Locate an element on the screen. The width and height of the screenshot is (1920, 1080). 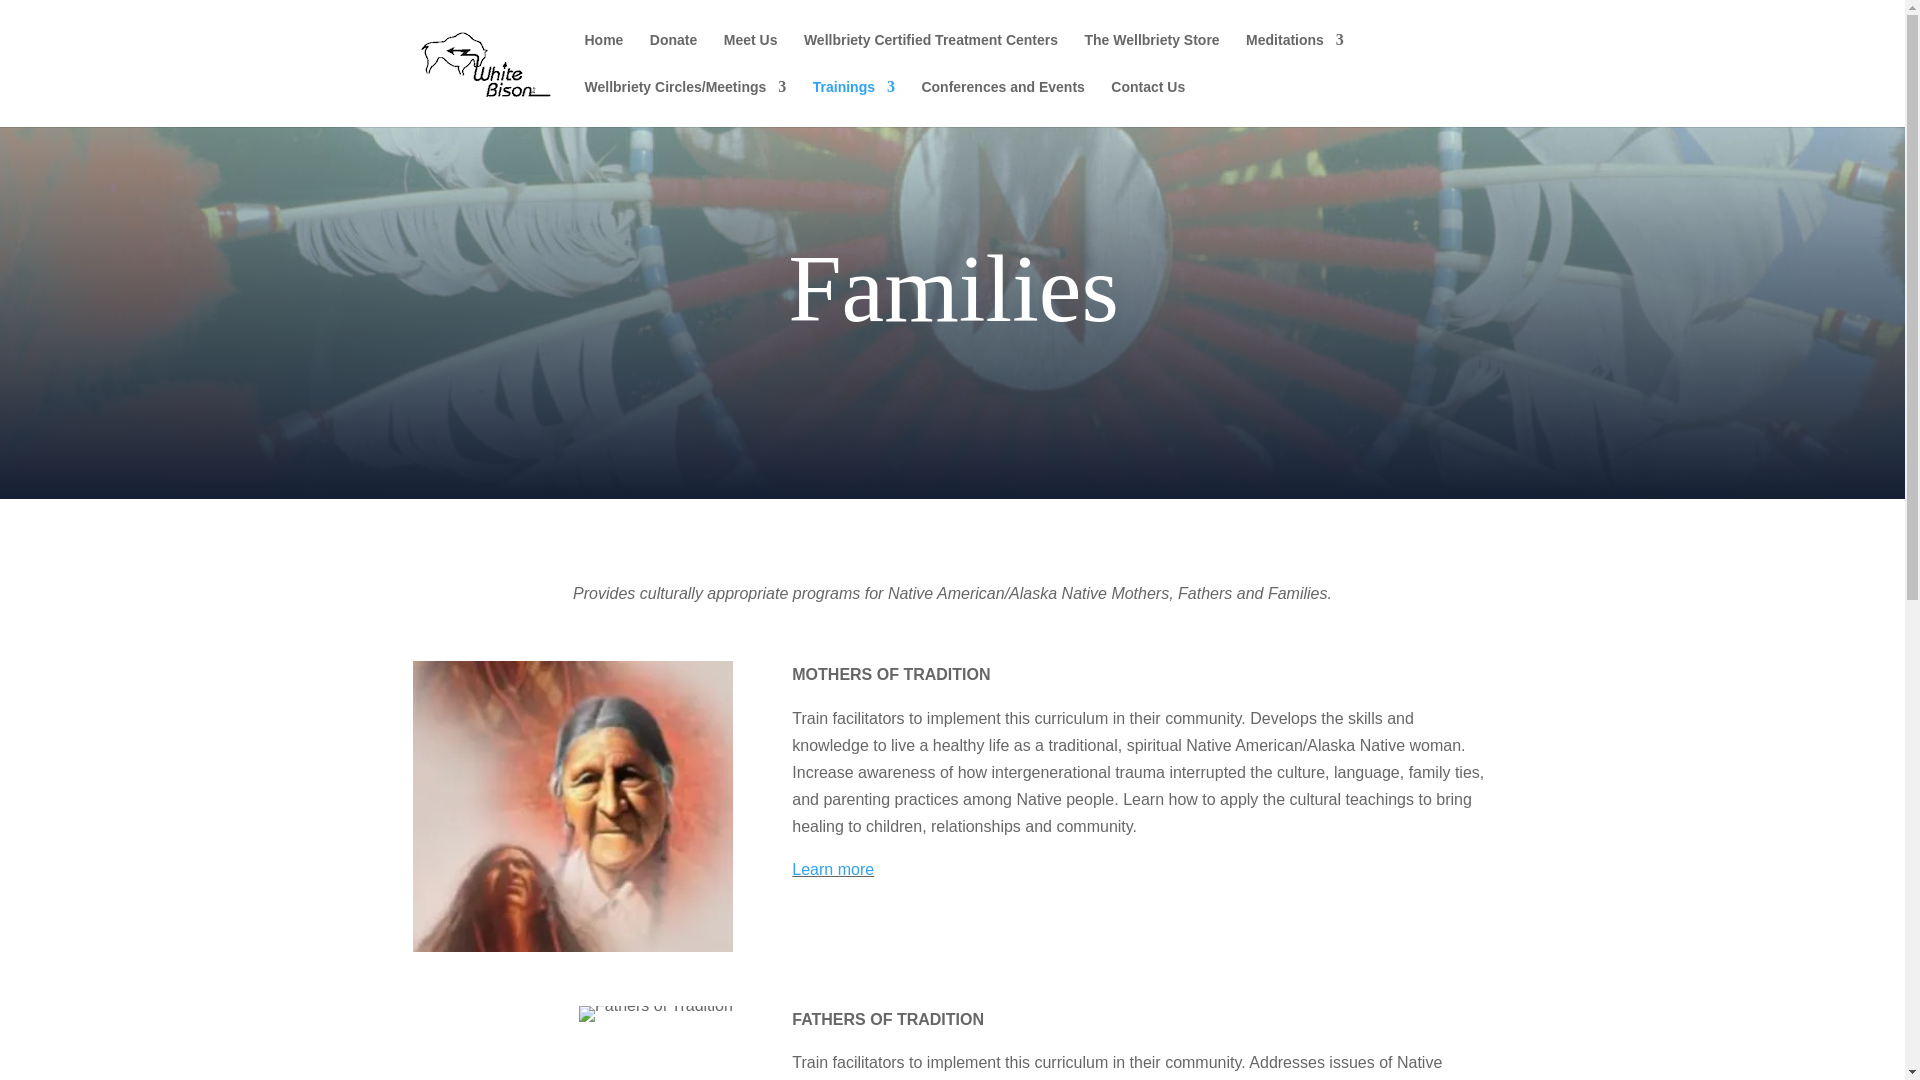
Fathers of Tradition Logo-No Background is located at coordinates (656, 1013).